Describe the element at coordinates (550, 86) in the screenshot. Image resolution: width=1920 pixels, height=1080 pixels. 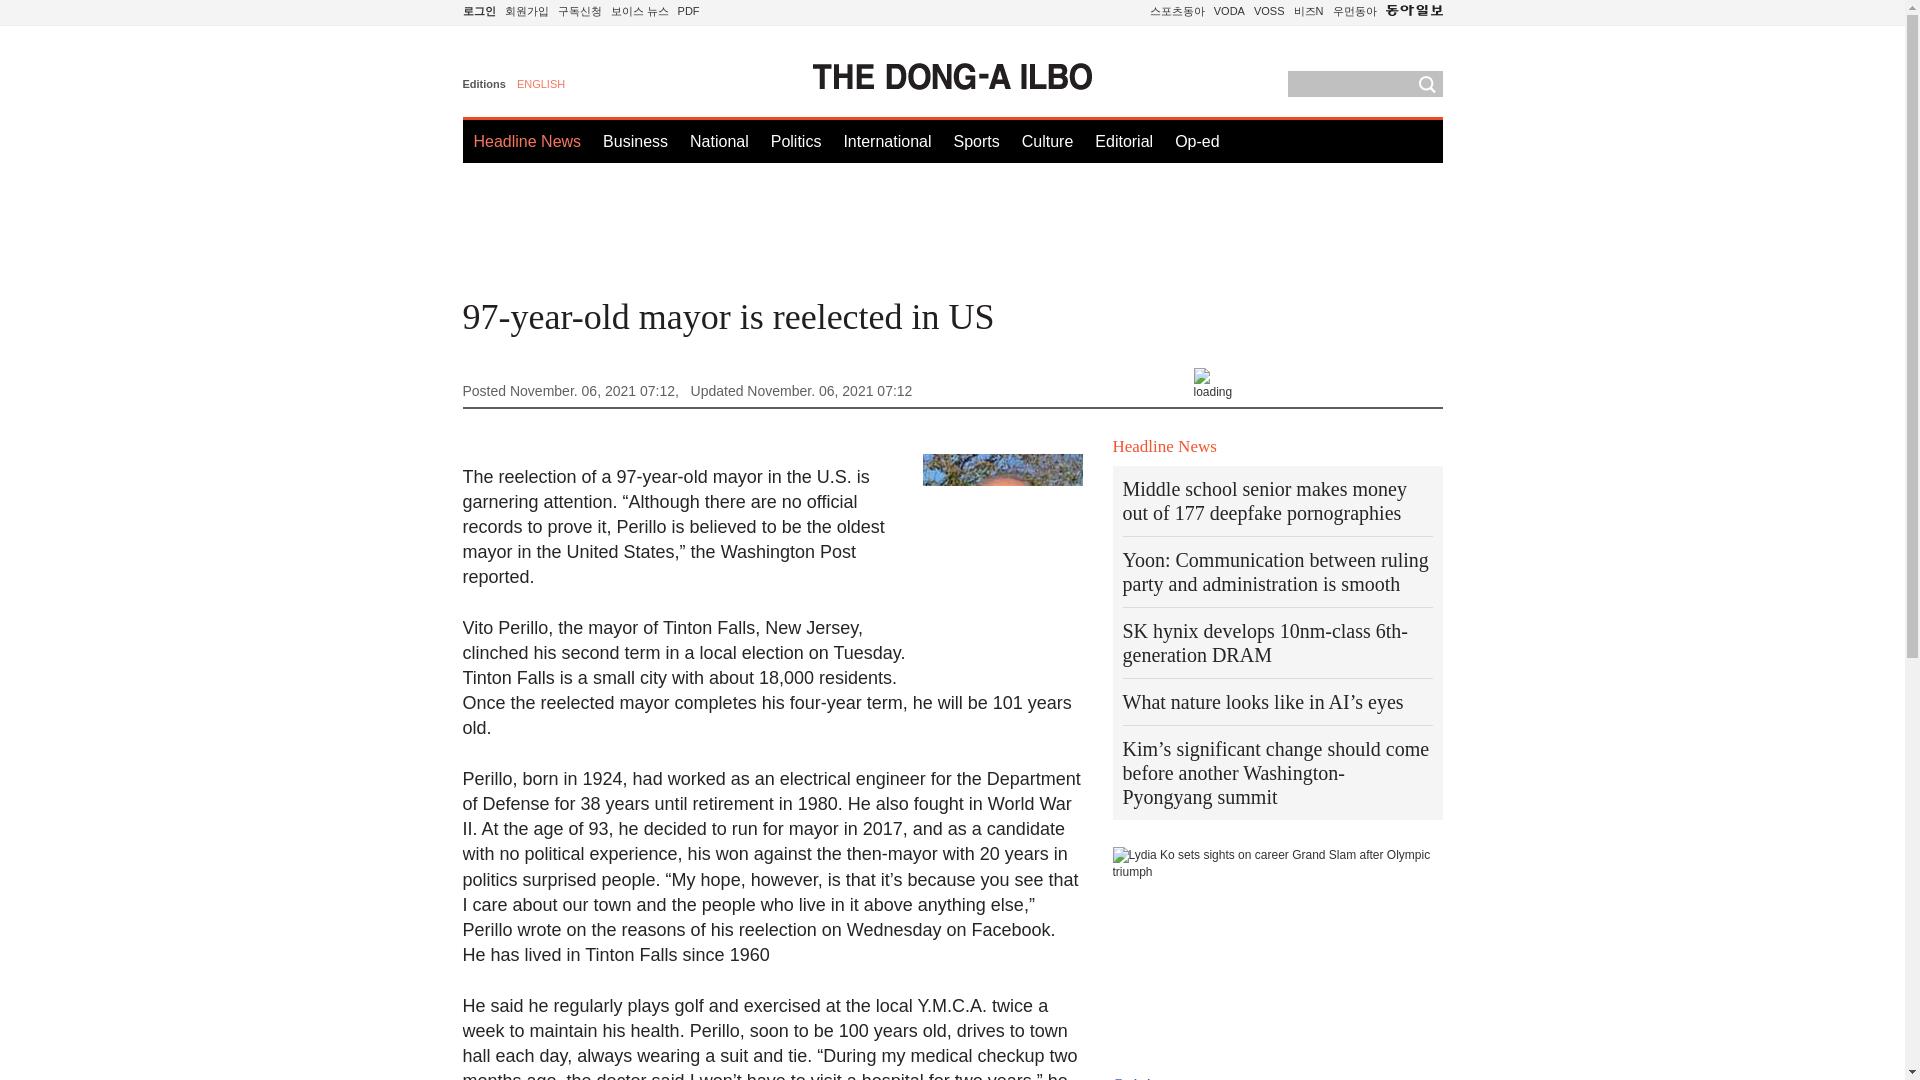
I see `ENGLISH` at that location.